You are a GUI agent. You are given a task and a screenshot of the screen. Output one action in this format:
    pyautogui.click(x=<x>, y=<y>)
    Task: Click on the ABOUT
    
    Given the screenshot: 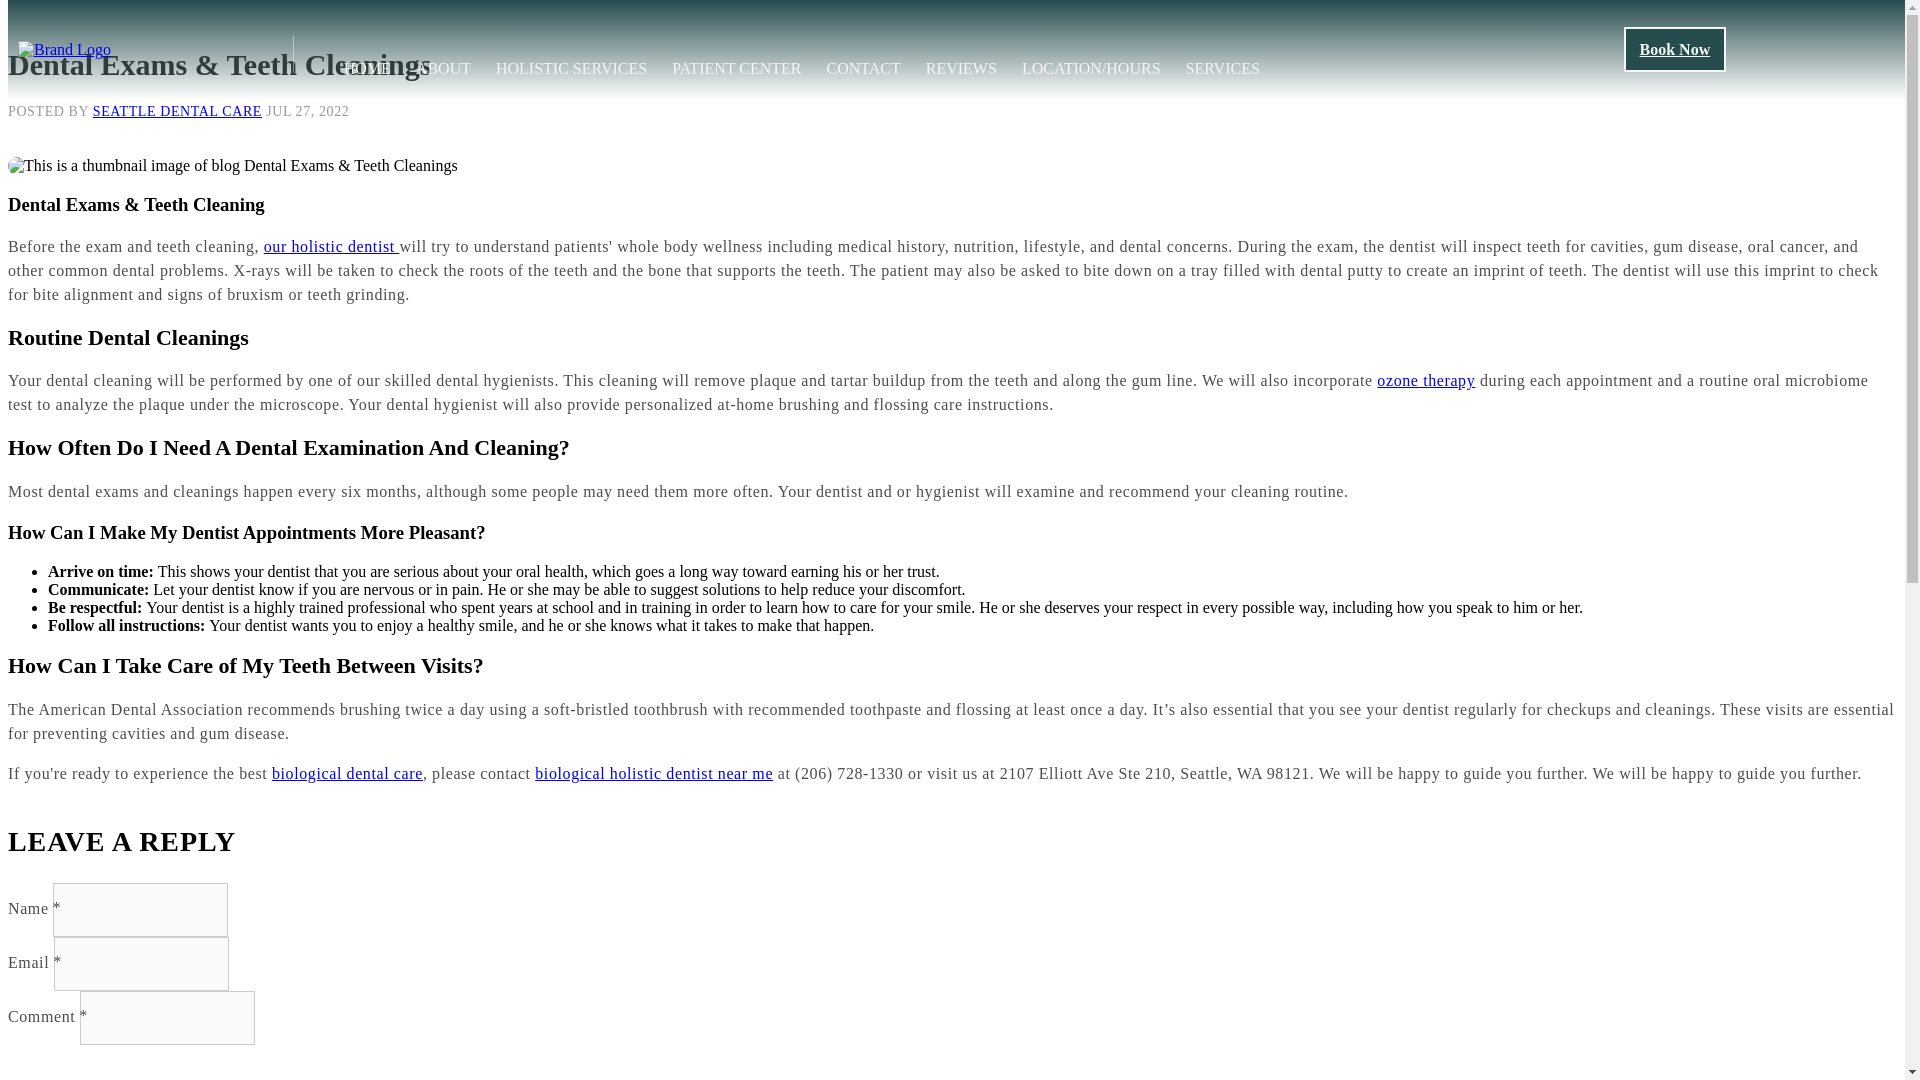 What is the action you would take?
    pyautogui.click(x=443, y=68)
    